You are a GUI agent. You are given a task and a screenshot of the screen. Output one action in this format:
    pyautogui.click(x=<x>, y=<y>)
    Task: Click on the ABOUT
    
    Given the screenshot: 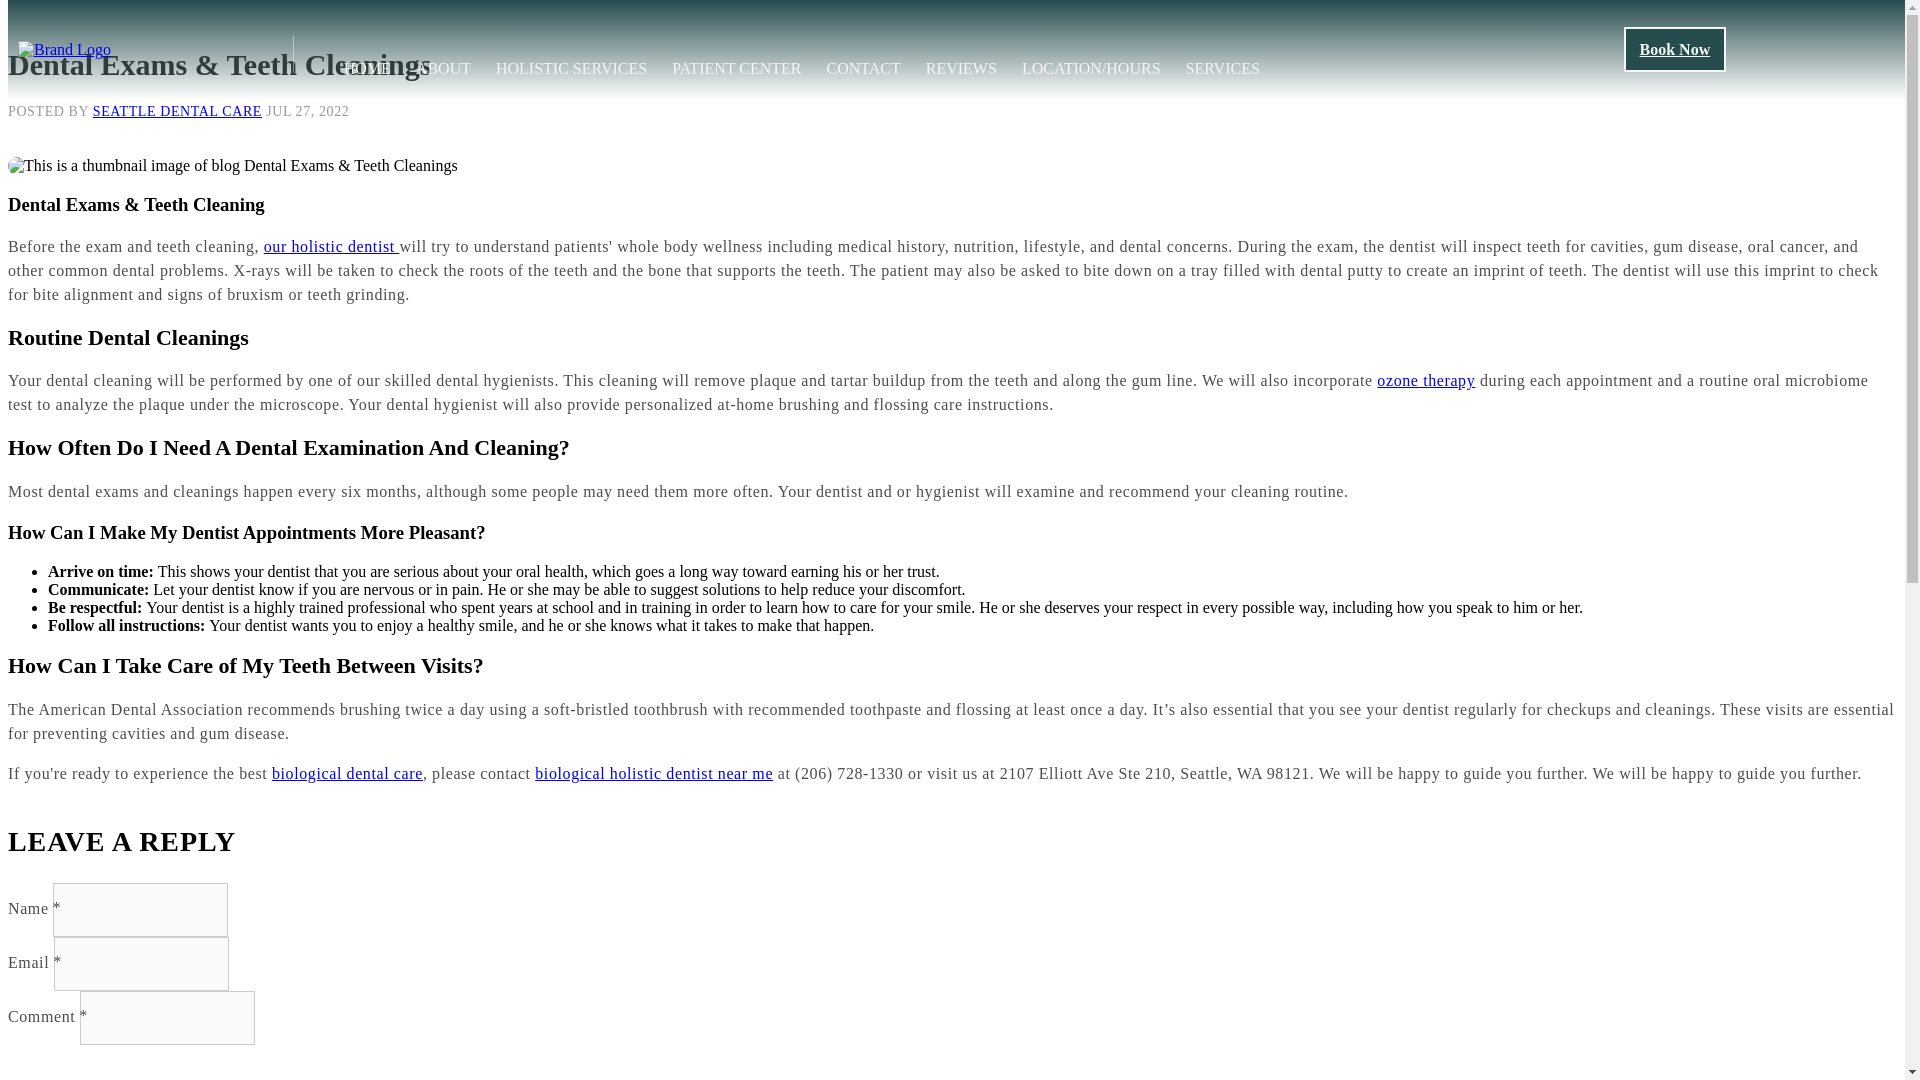 What is the action you would take?
    pyautogui.click(x=443, y=68)
    